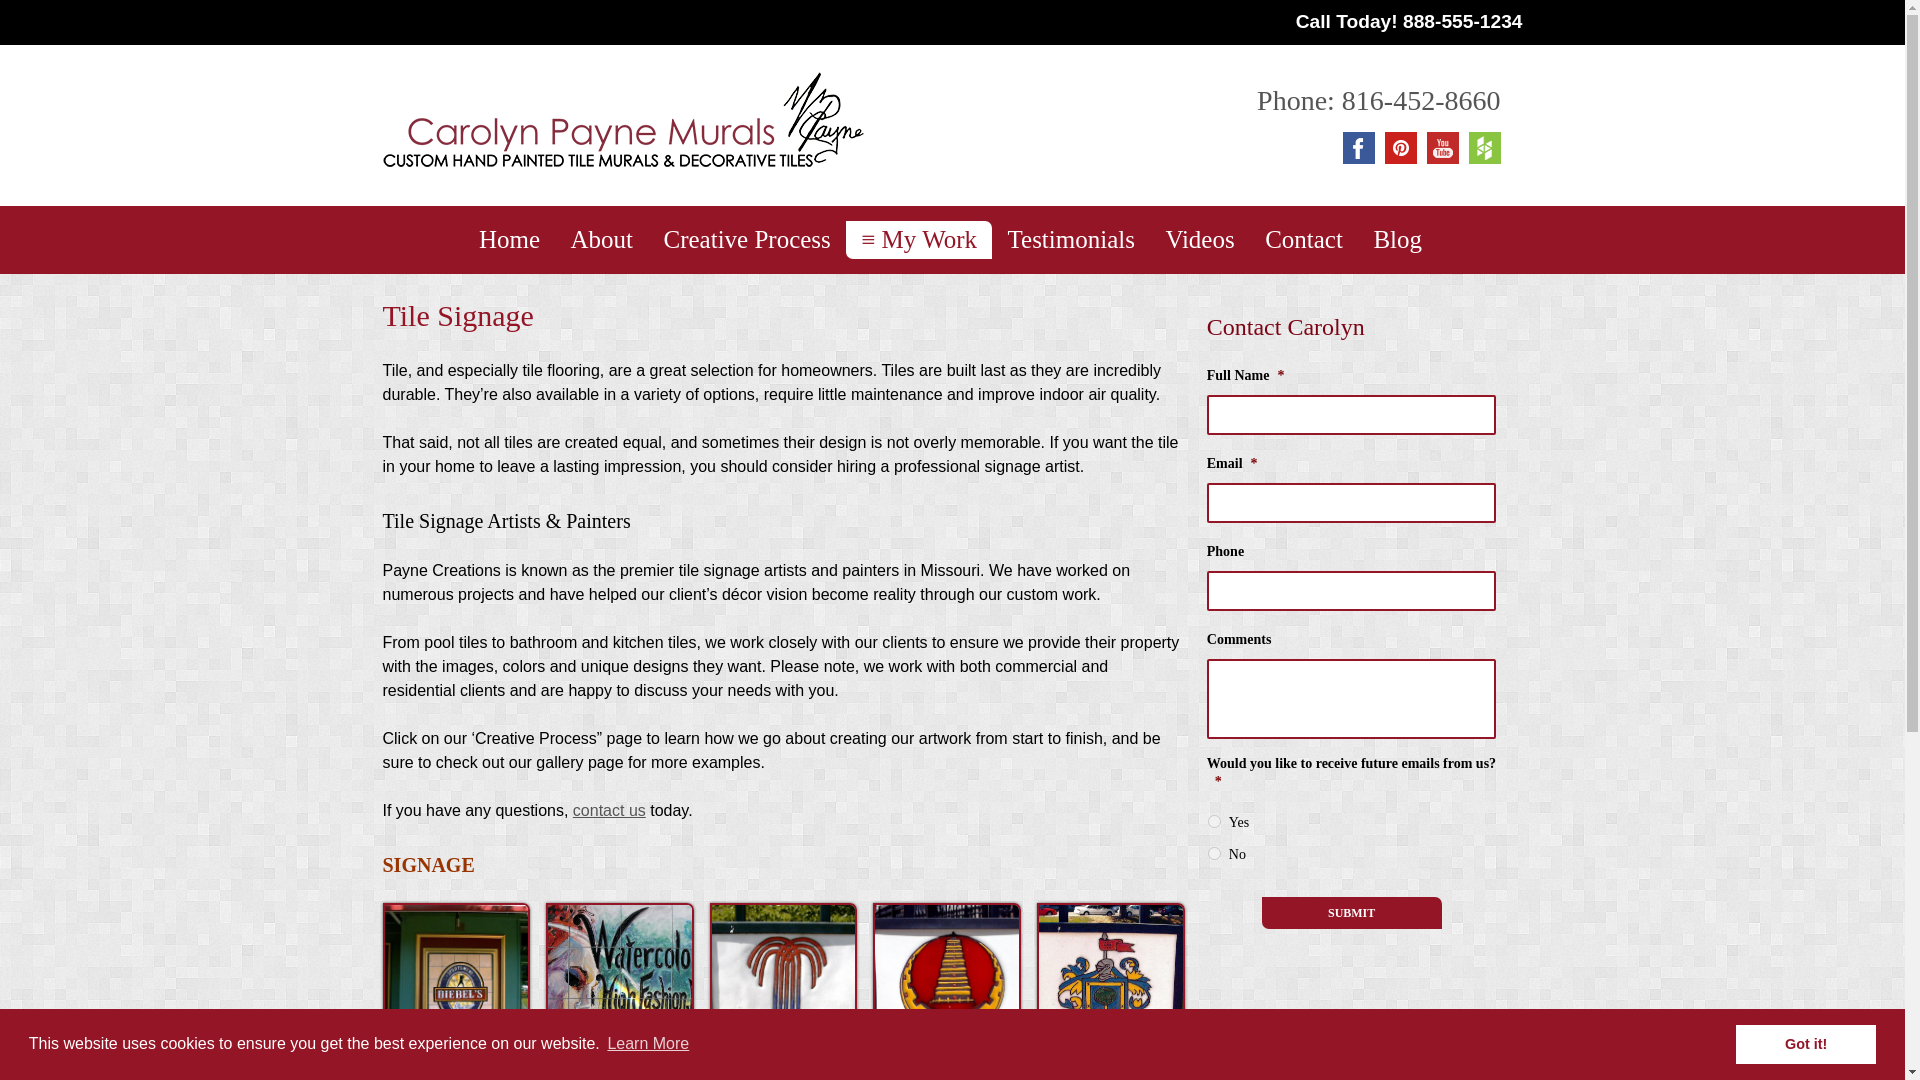  What do you see at coordinates (1214, 822) in the screenshot?
I see `Yes` at bounding box center [1214, 822].